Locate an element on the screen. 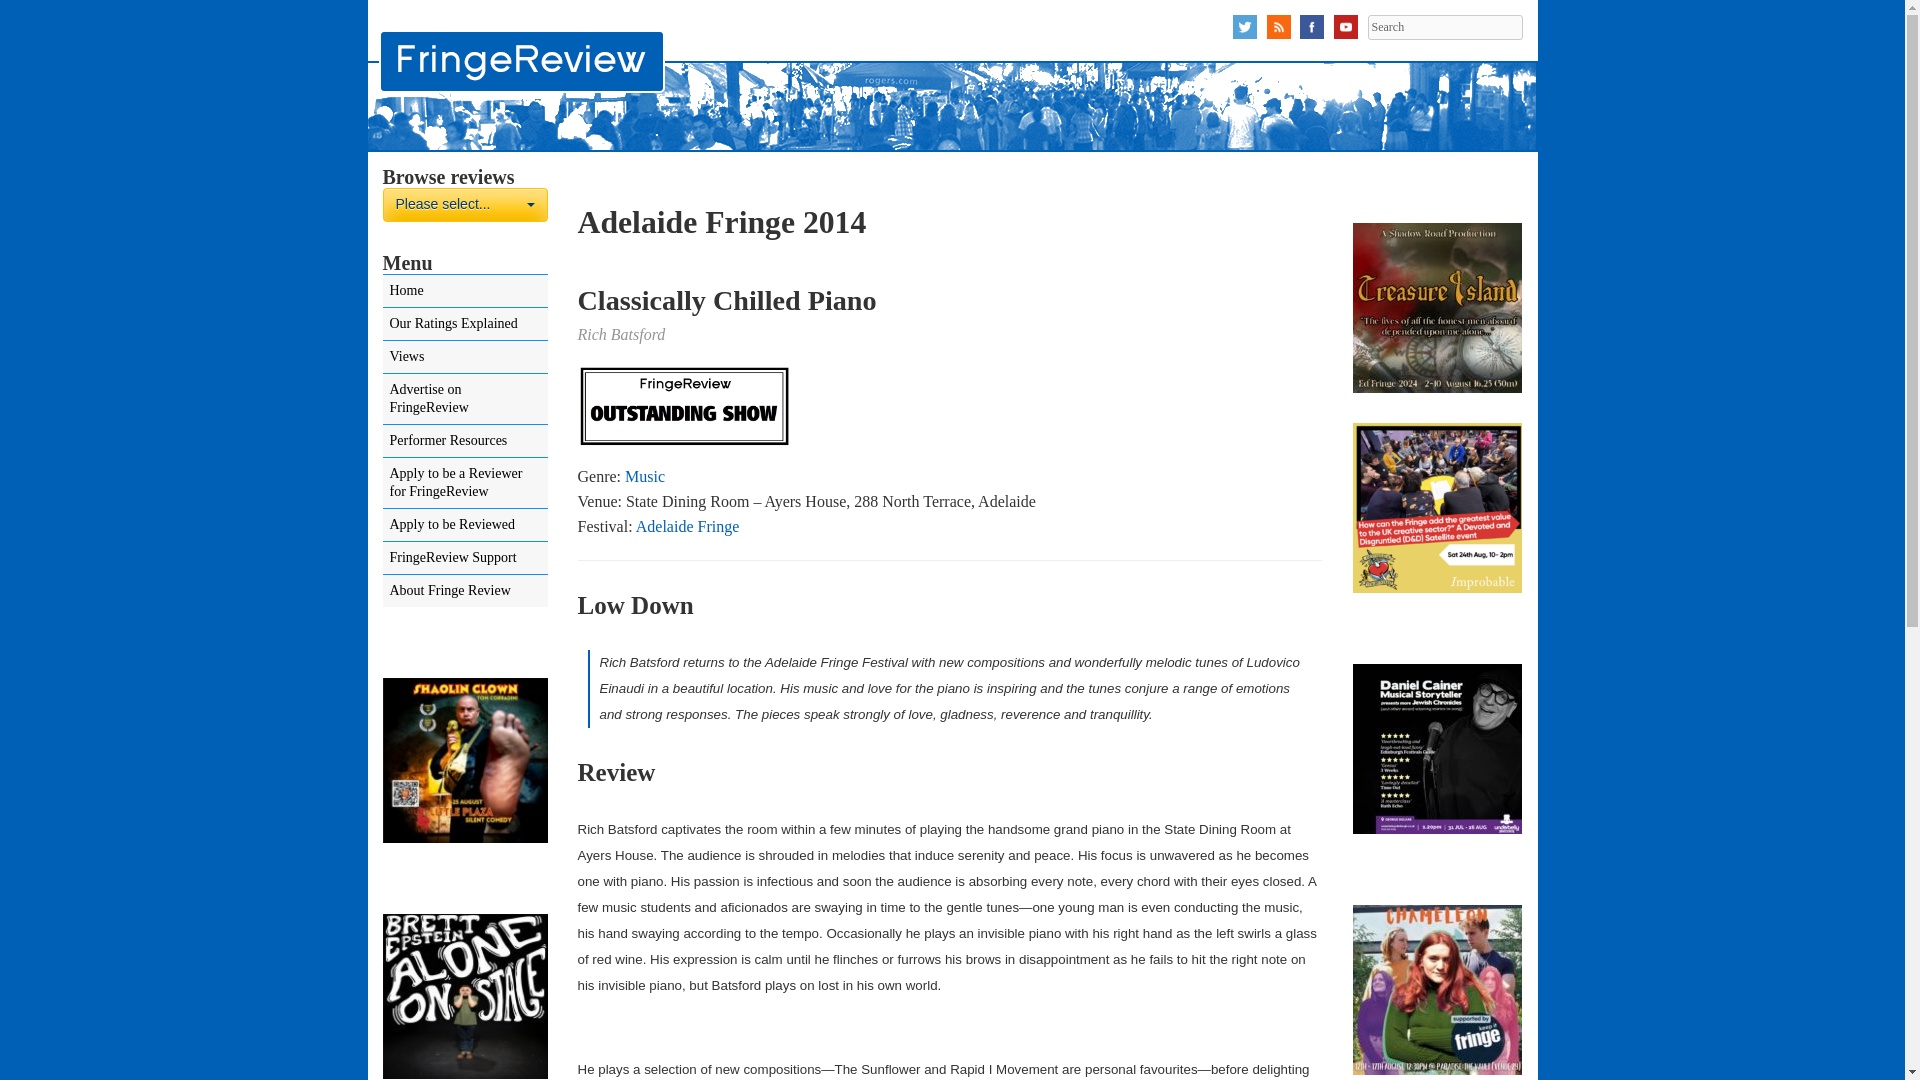 The width and height of the screenshot is (1920, 1080). Please select... is located at coordinates (464, 204).